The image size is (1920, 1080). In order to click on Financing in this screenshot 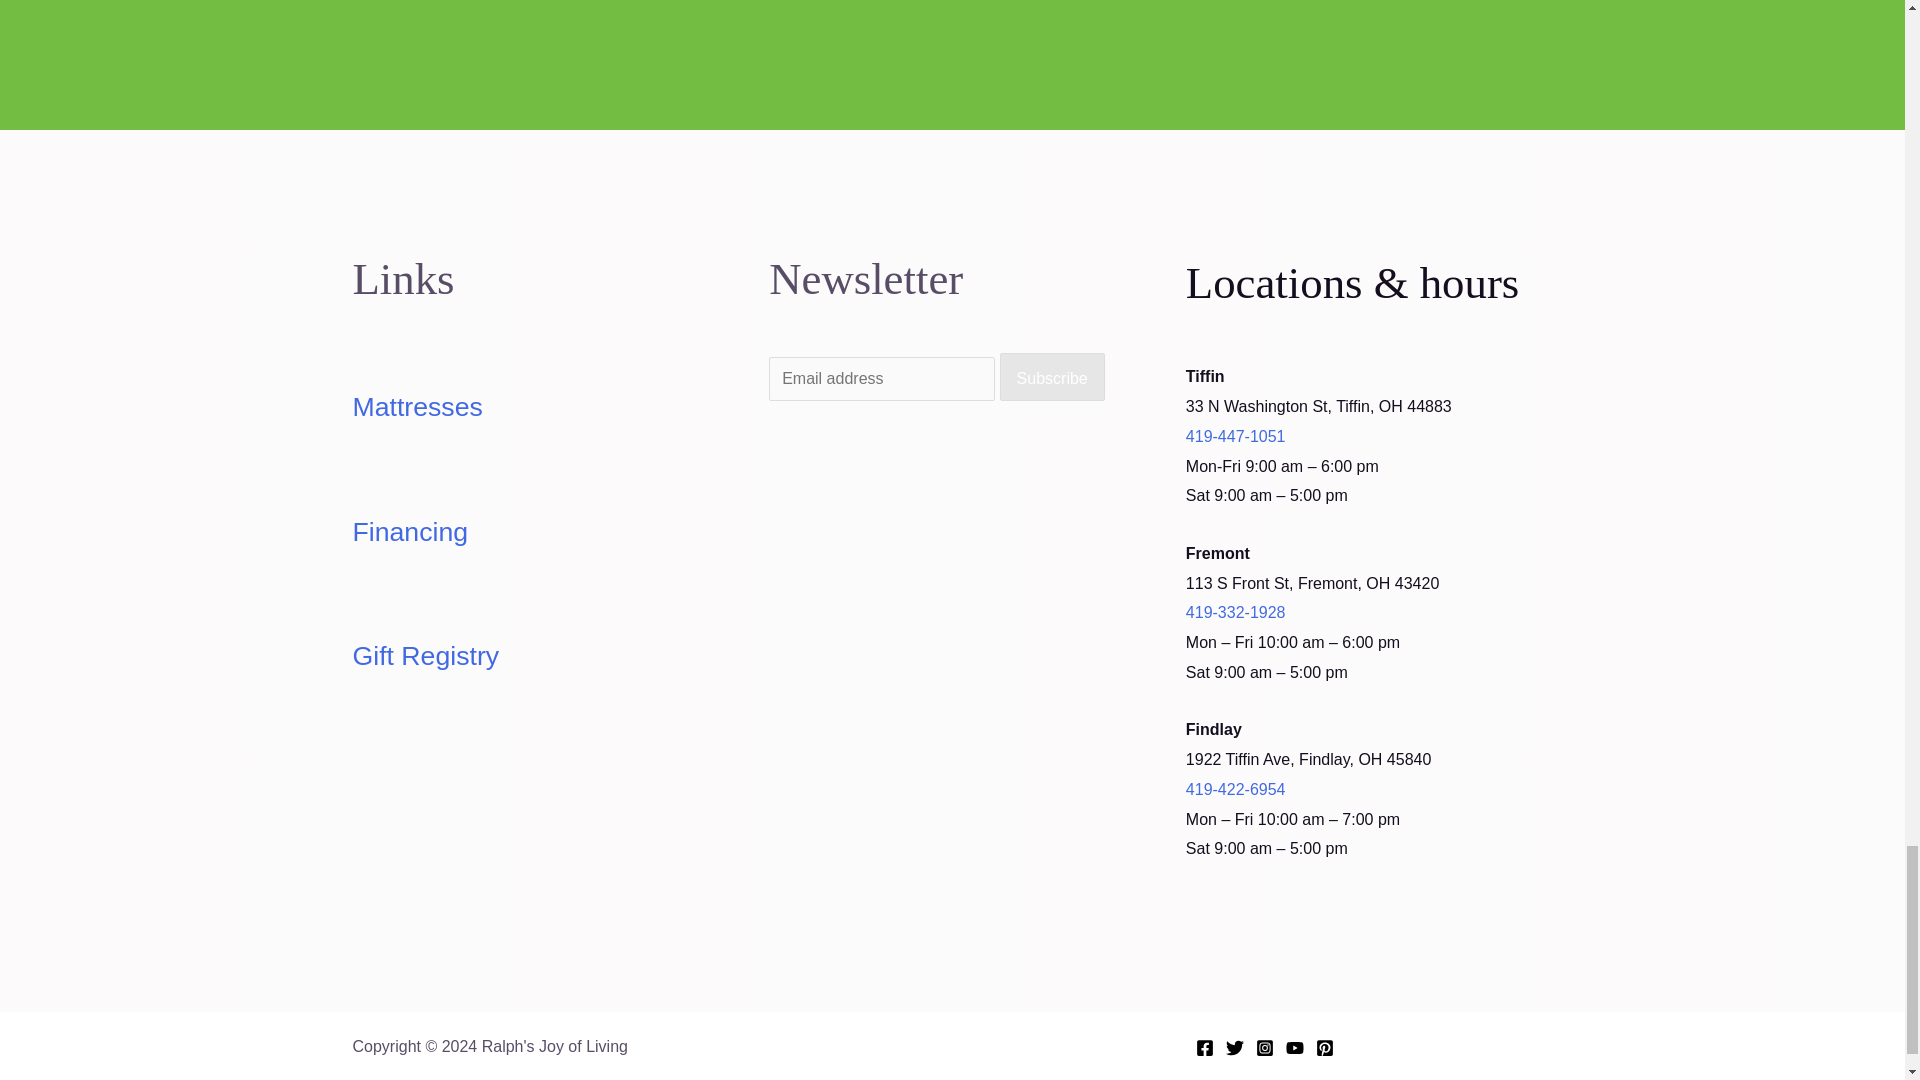, I will do `click(410, 532)`.